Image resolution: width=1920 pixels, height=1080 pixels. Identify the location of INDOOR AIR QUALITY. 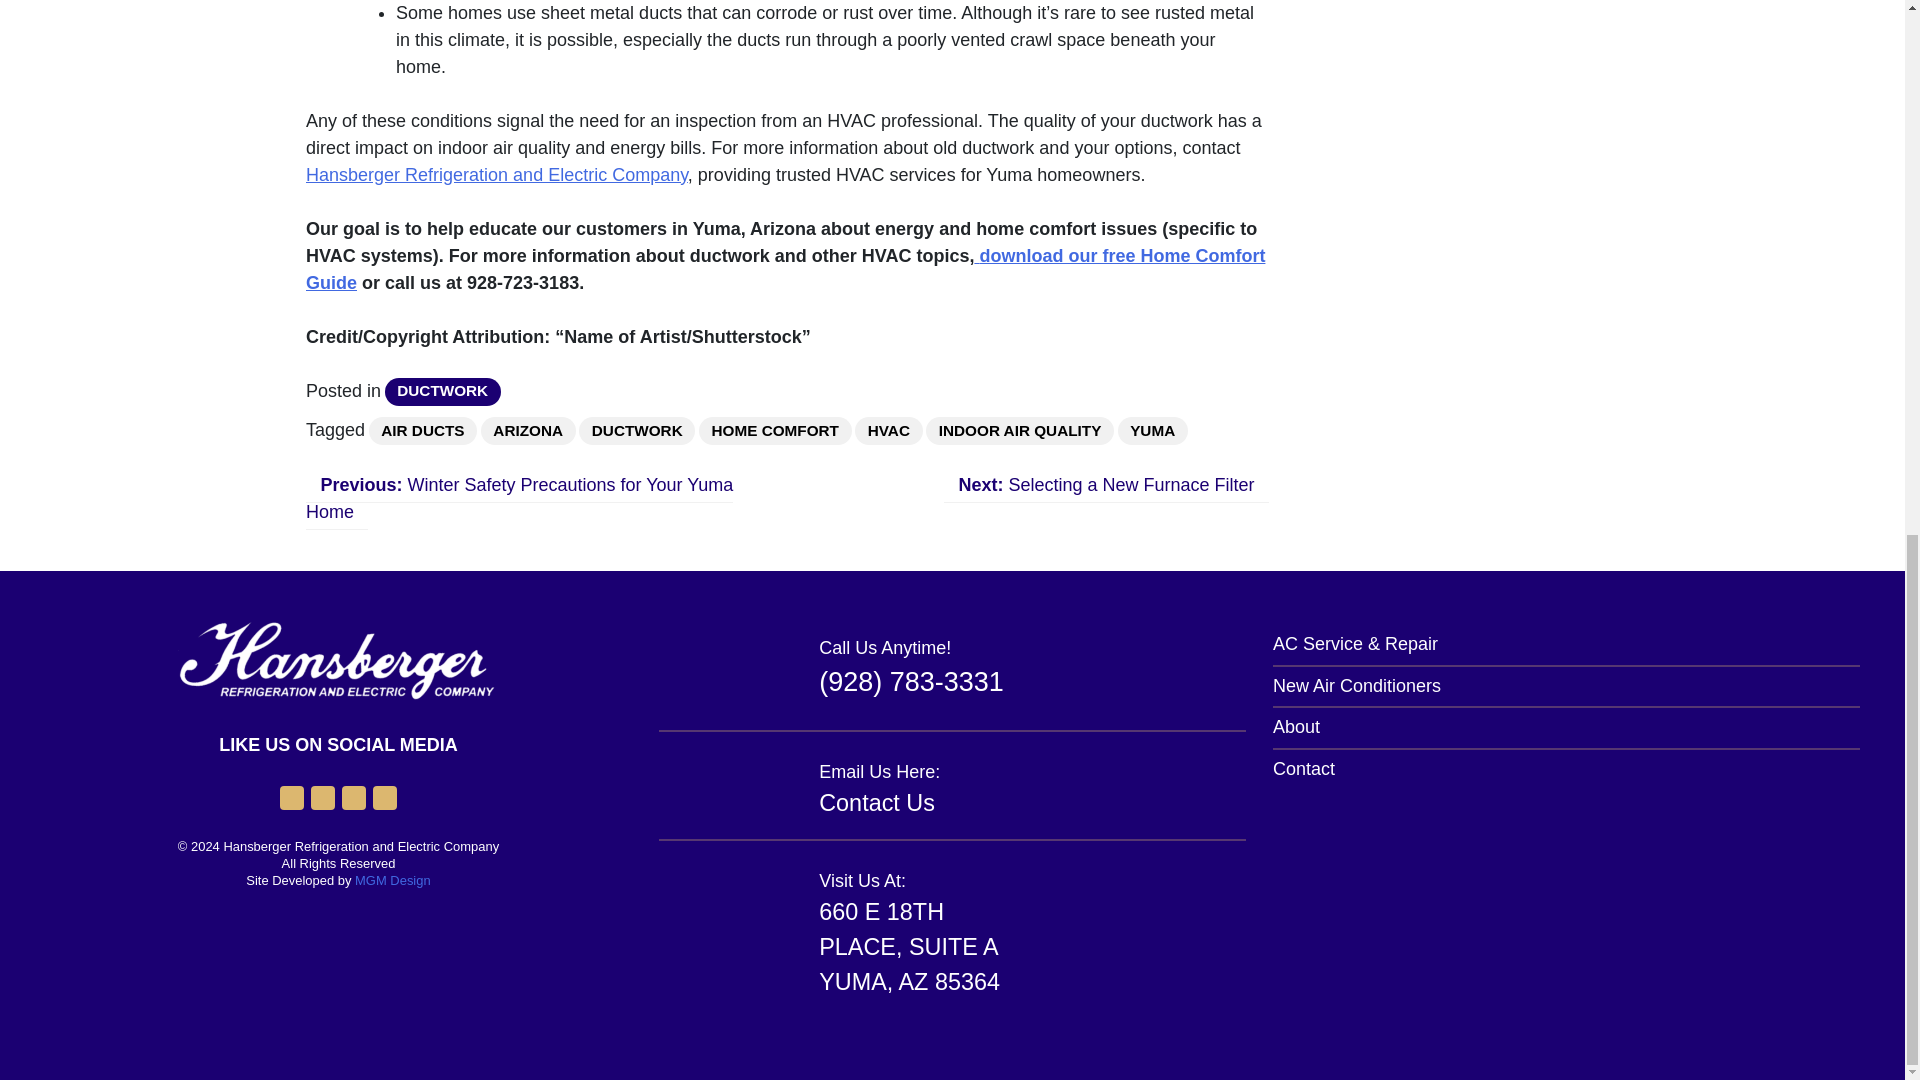
(1019, 430).